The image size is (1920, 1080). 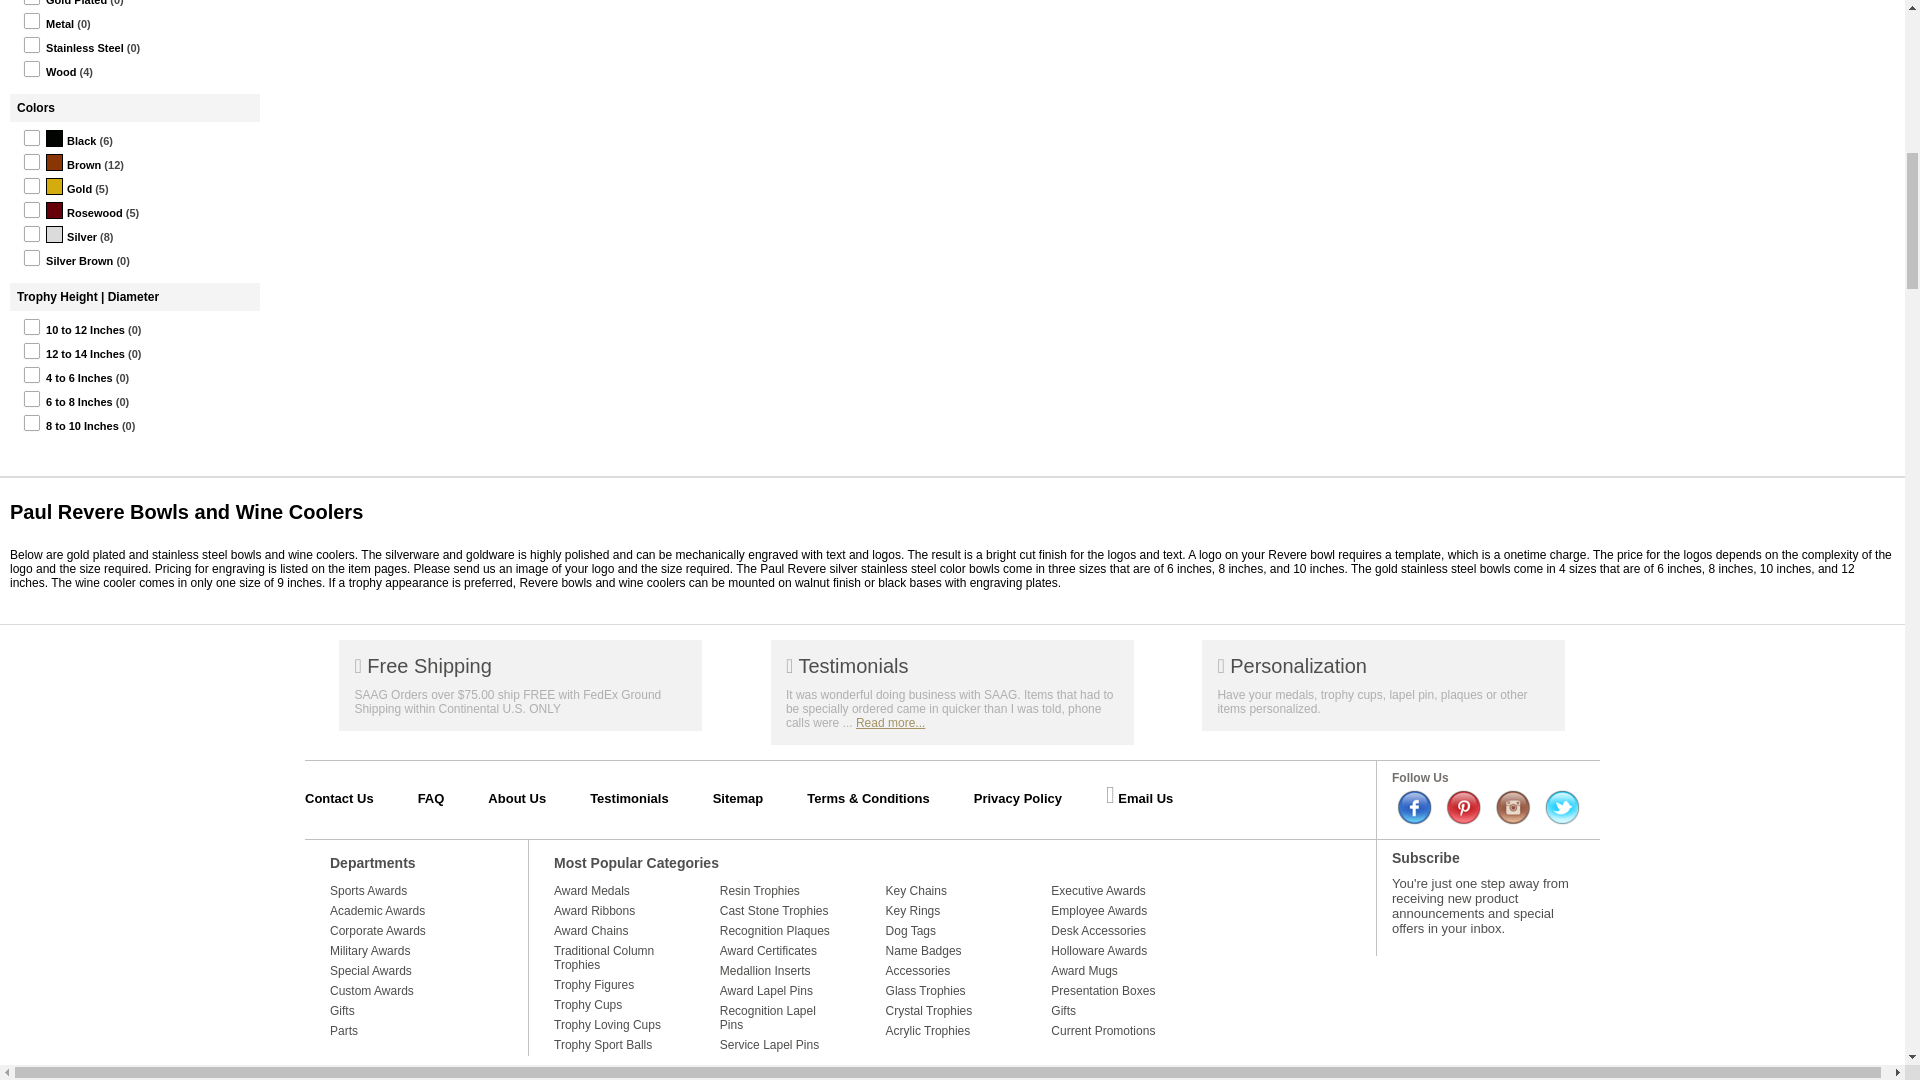 I want to click on Gifts, so click(x=416, y=1010).